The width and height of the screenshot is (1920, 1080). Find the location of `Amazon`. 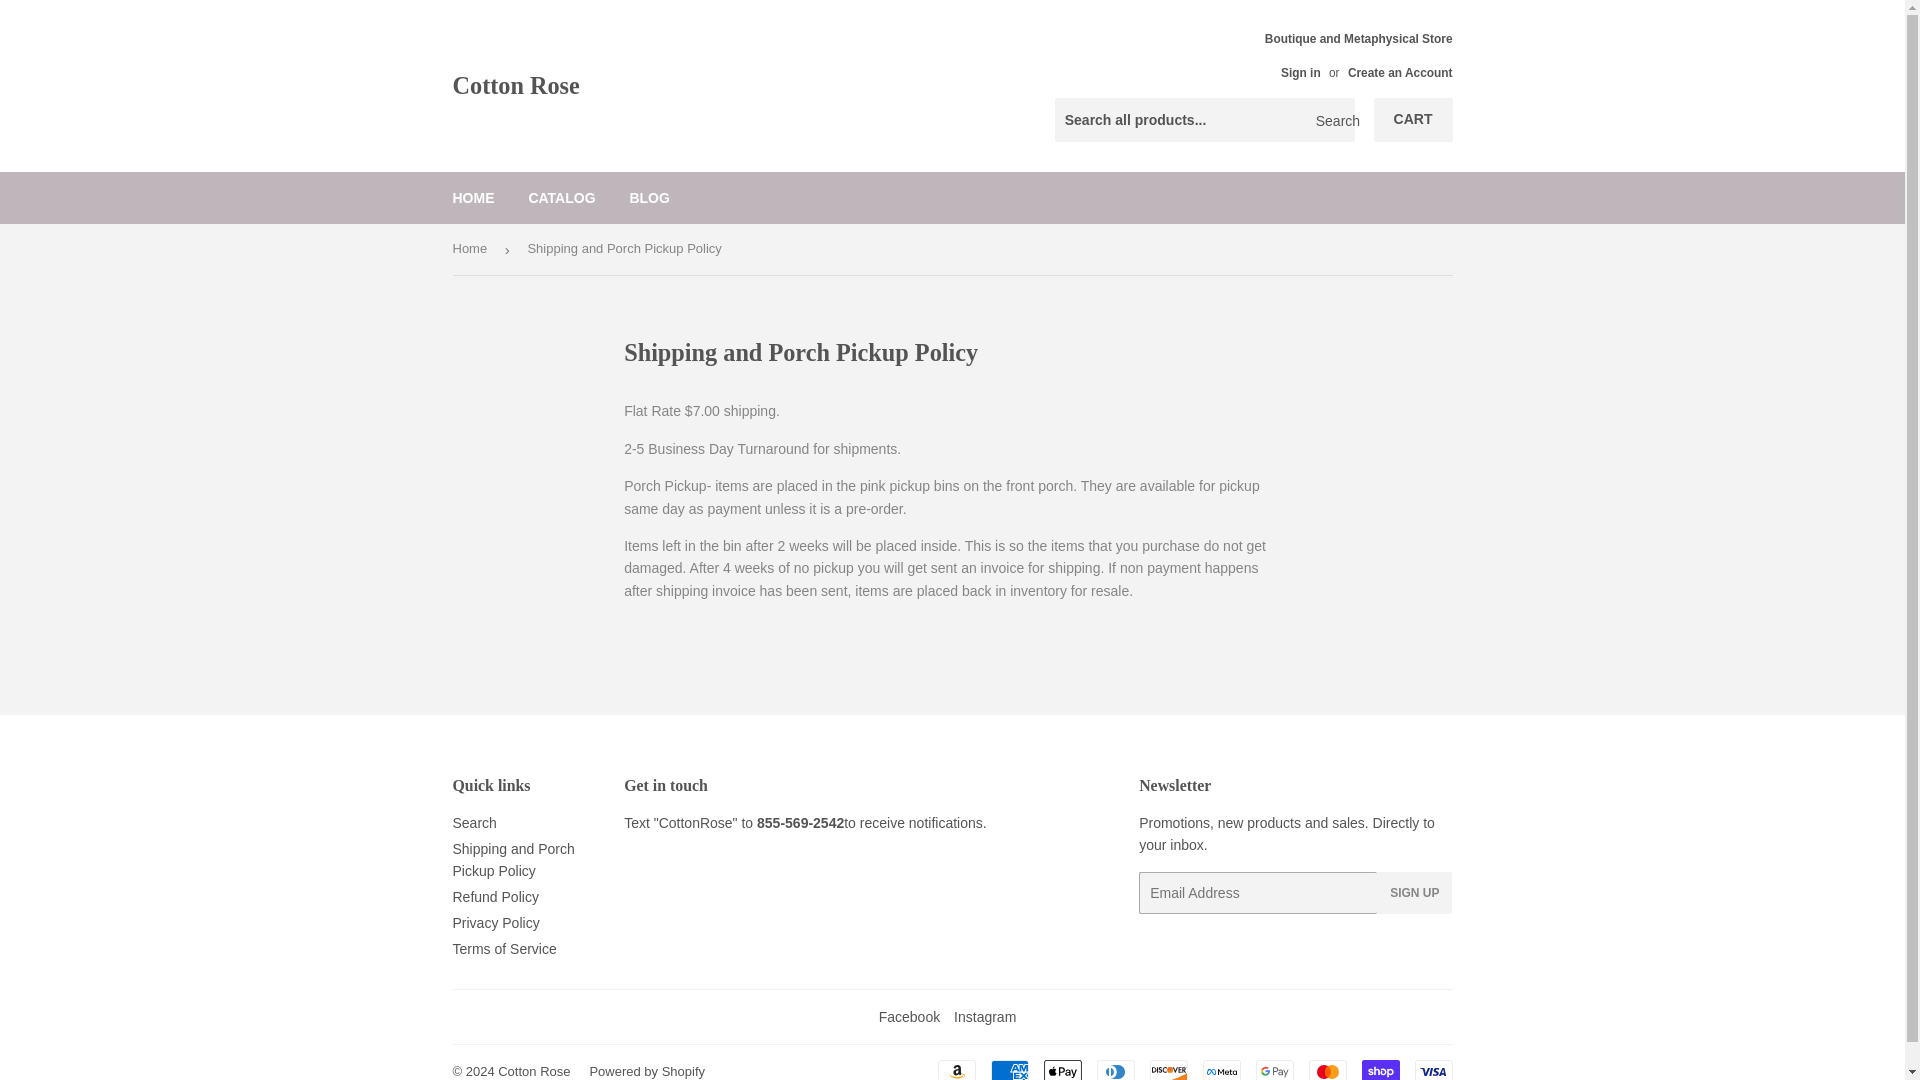

Amazon is located at coordinates (956, 1070).